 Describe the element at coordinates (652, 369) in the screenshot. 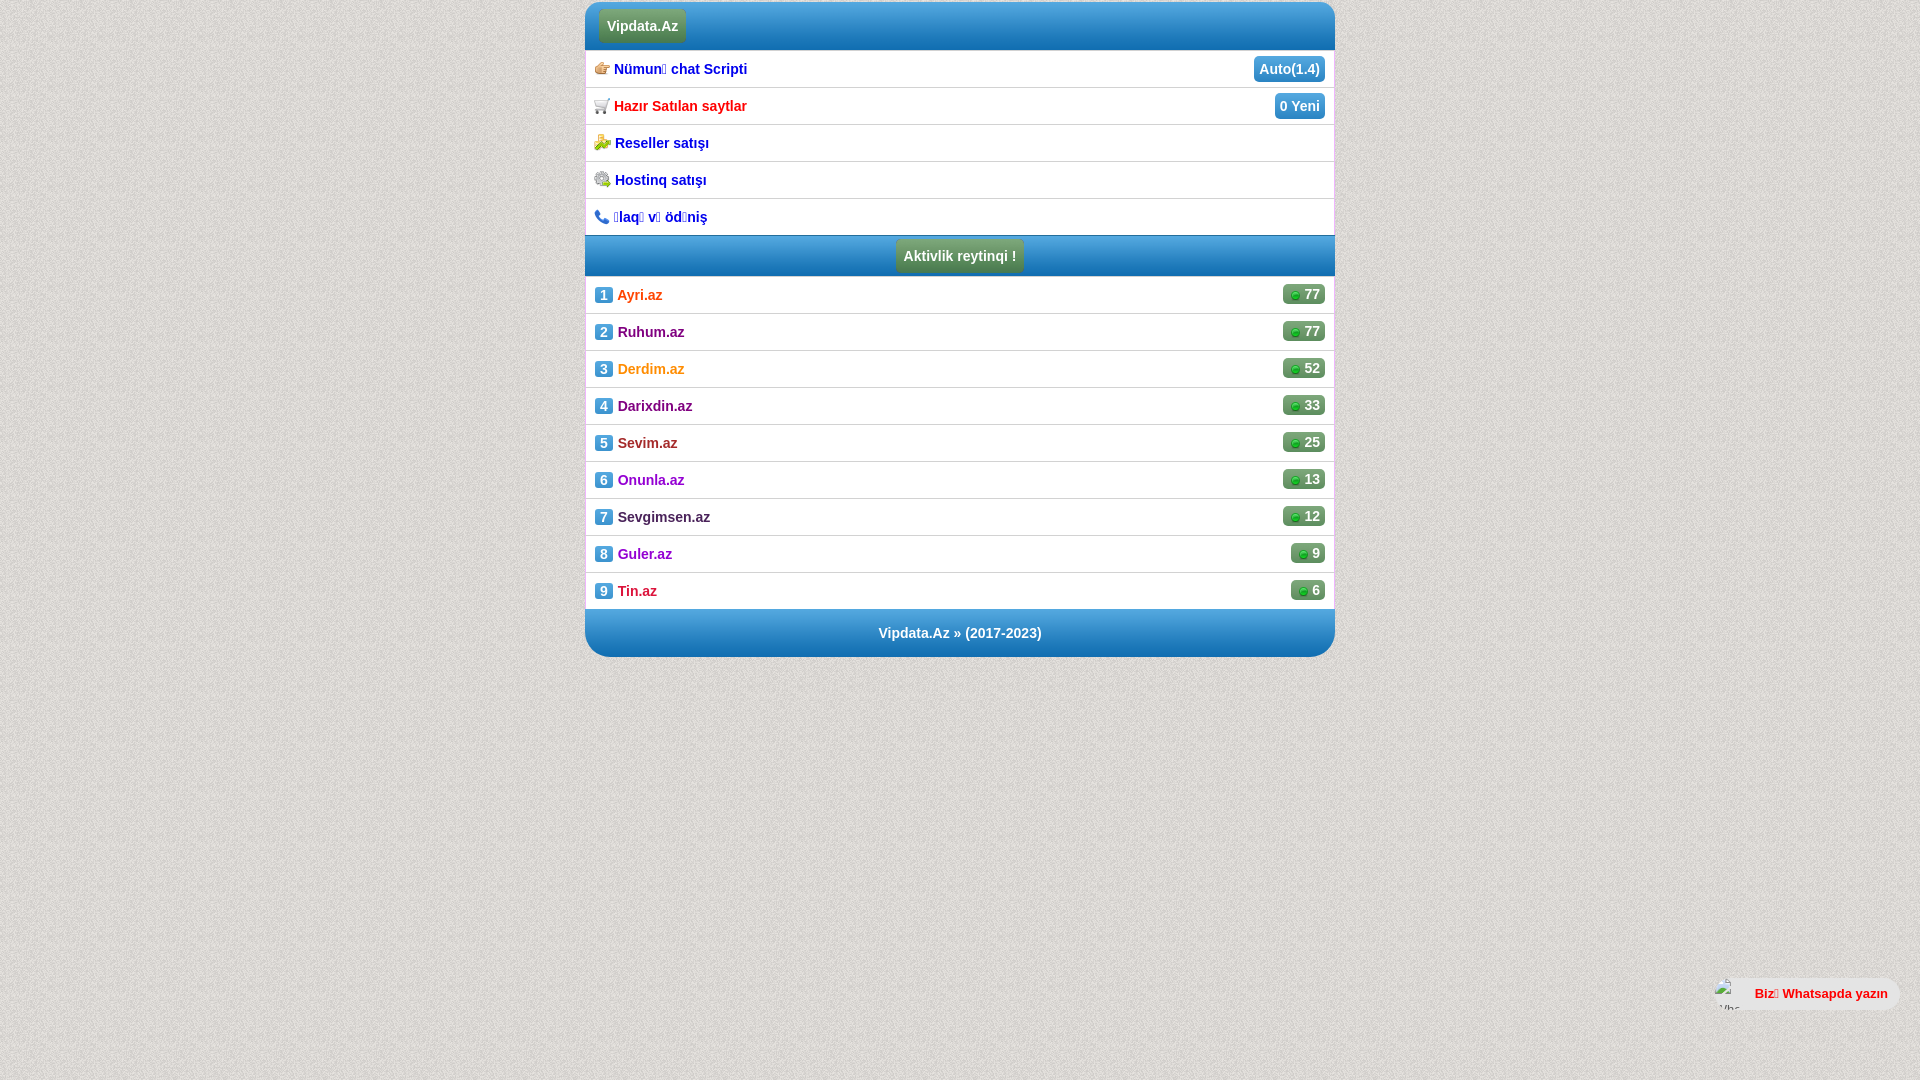

I see `Derdim.az` at that location.